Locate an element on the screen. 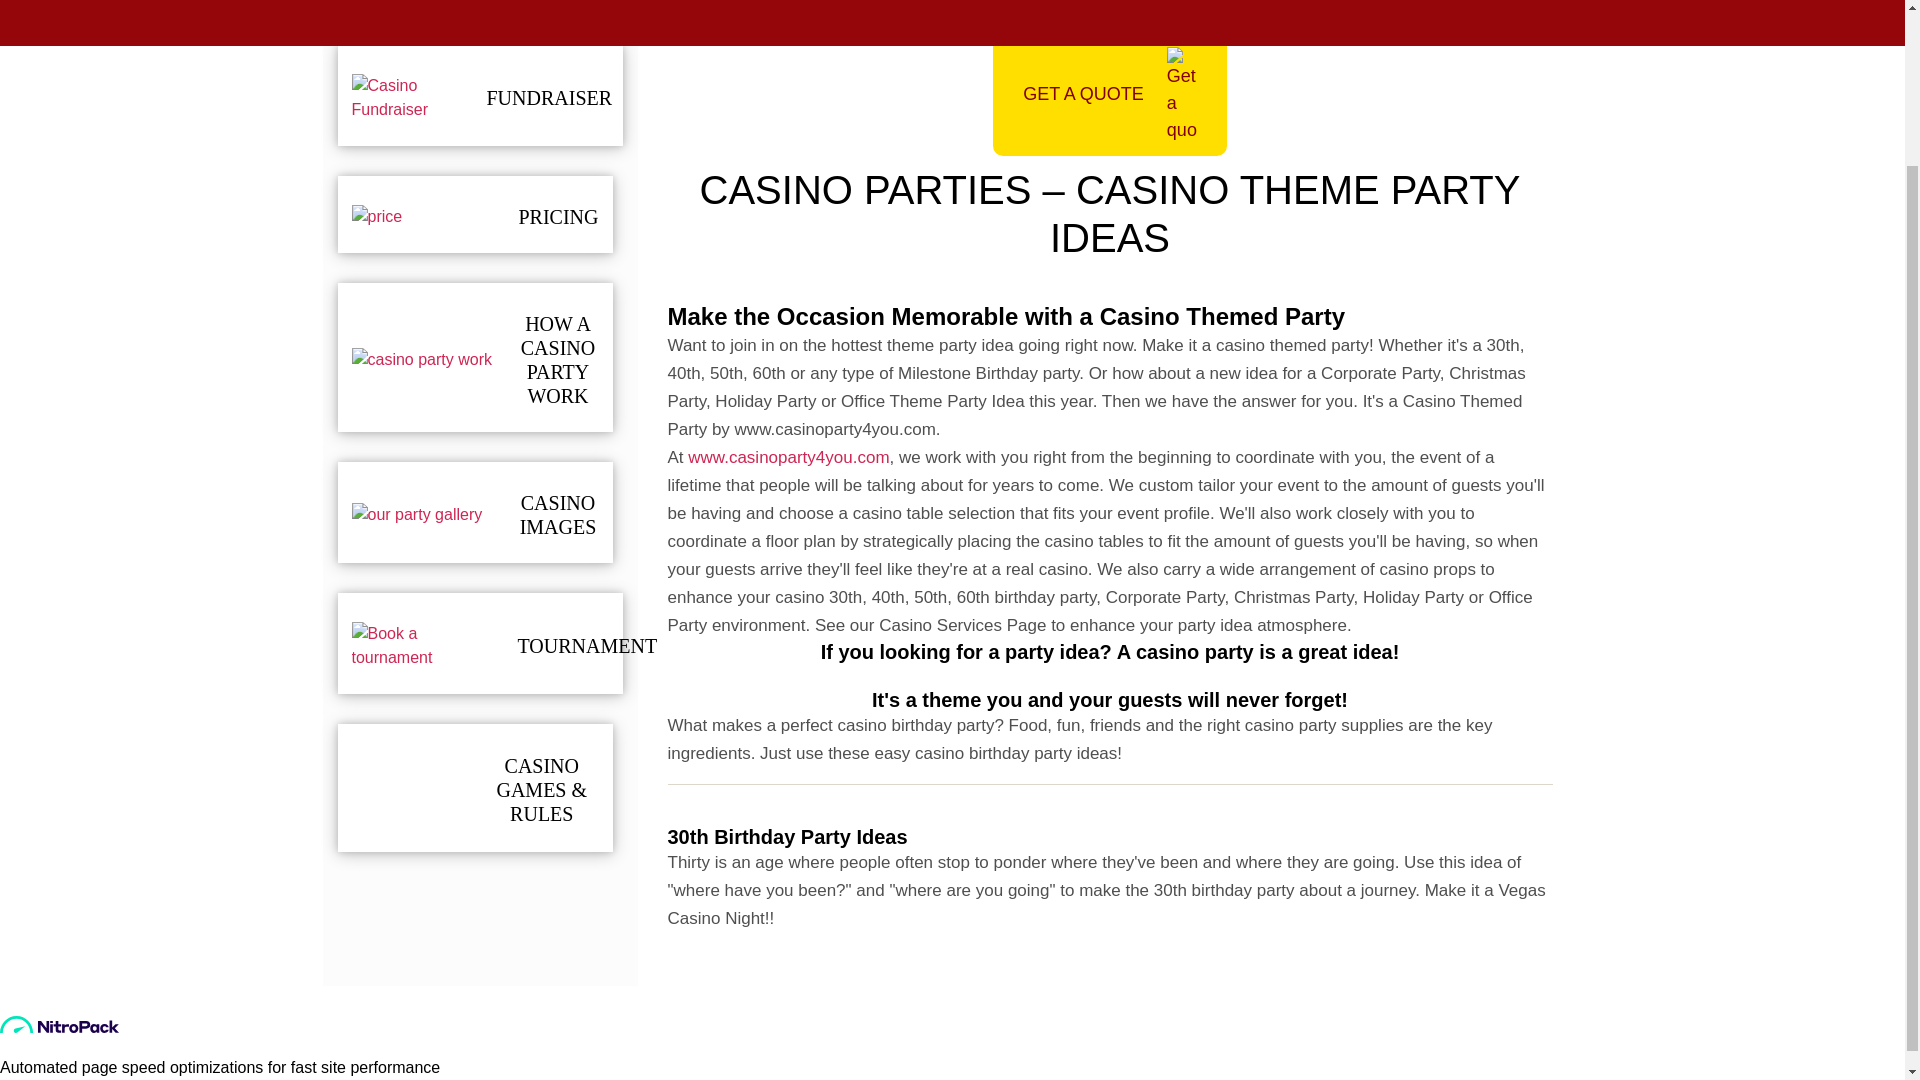  FUNDRAISER is located at coordinates (548, 98).